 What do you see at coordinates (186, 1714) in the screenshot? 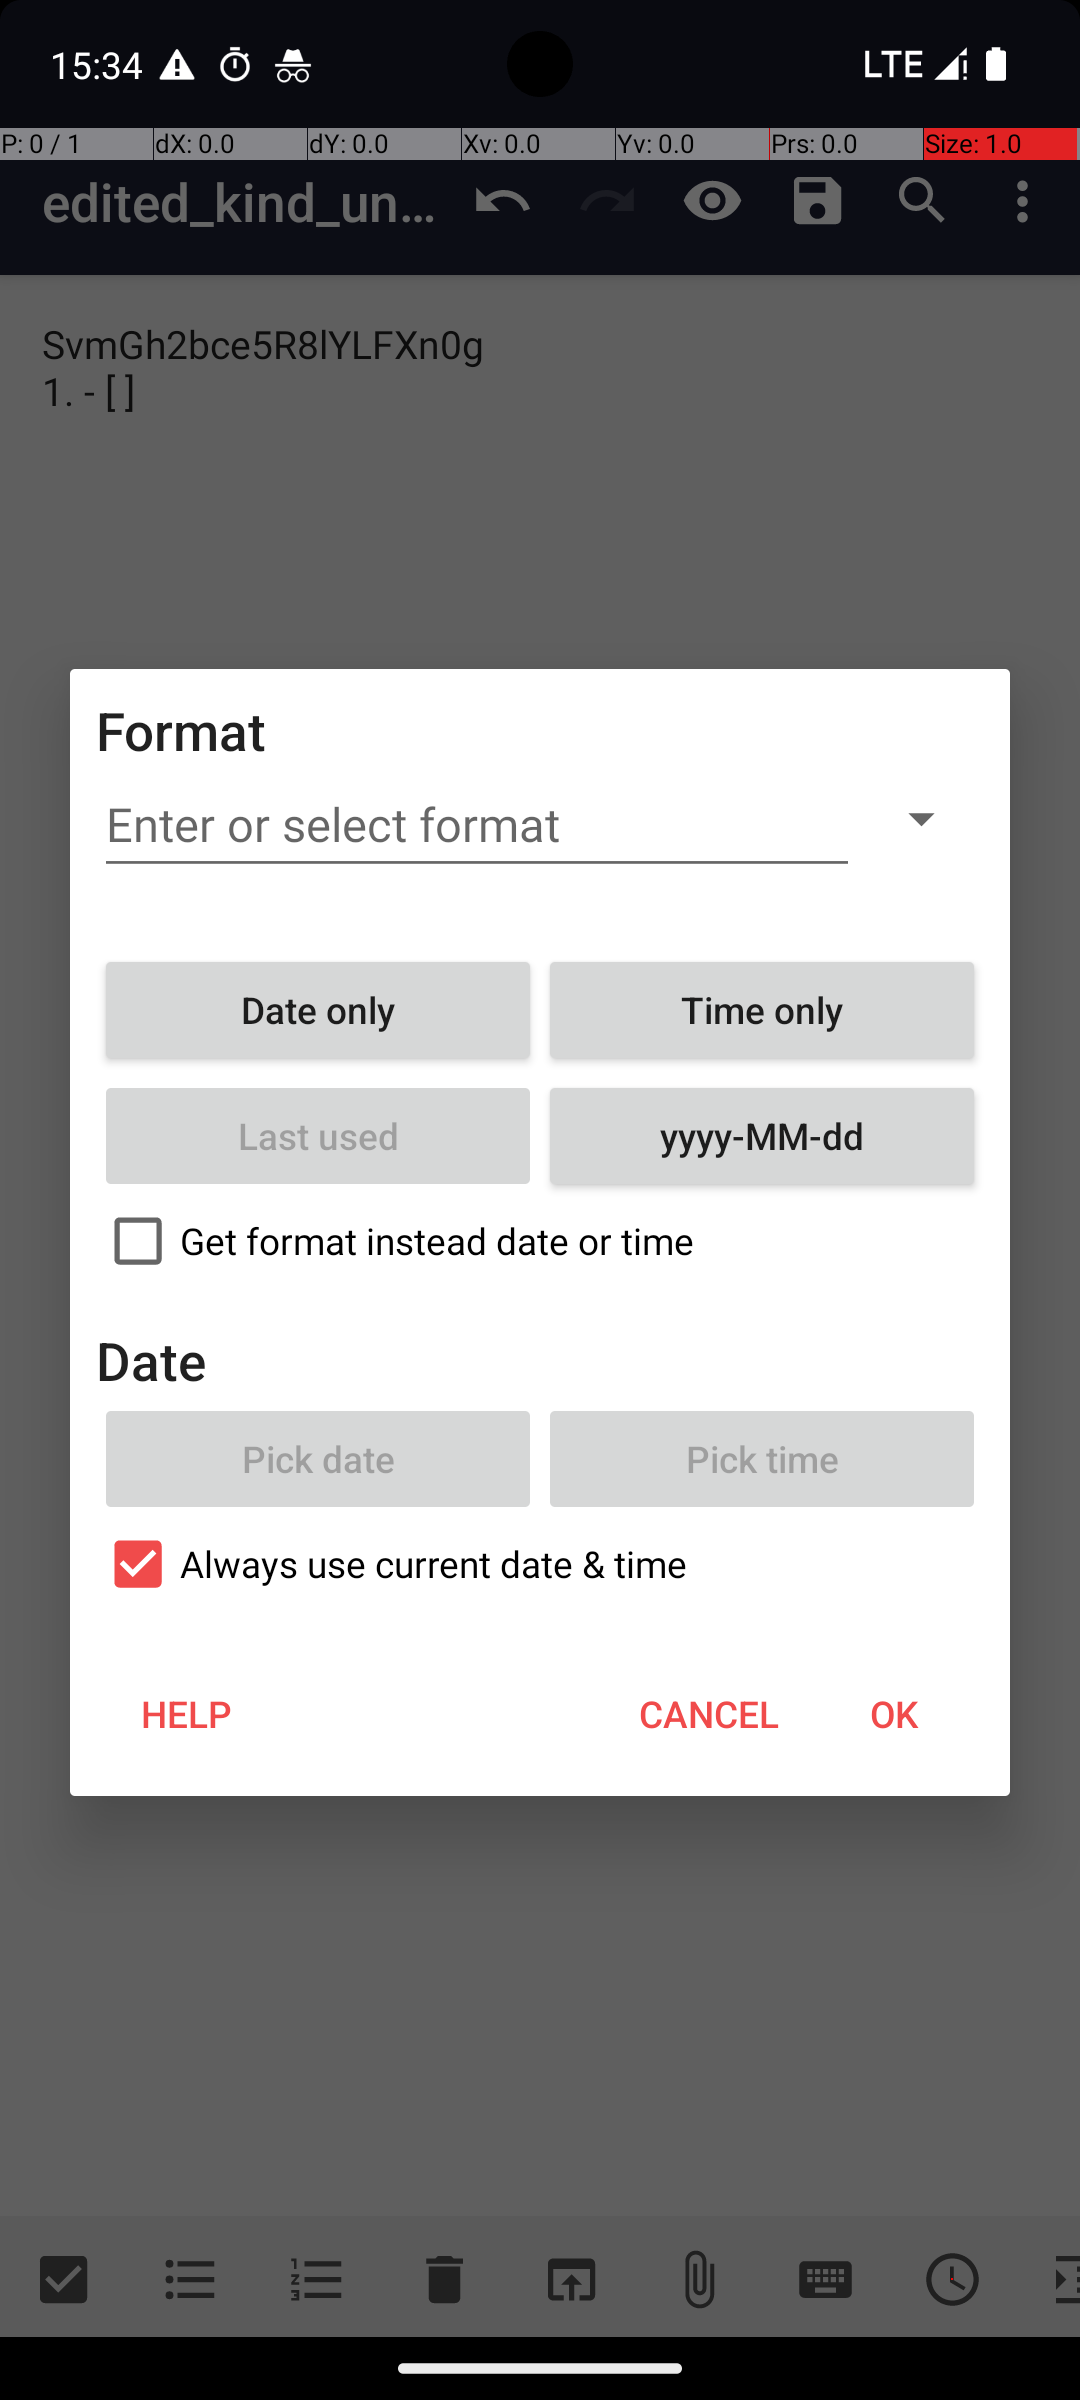
I see `HELP` at bounding box center [186, 1714].